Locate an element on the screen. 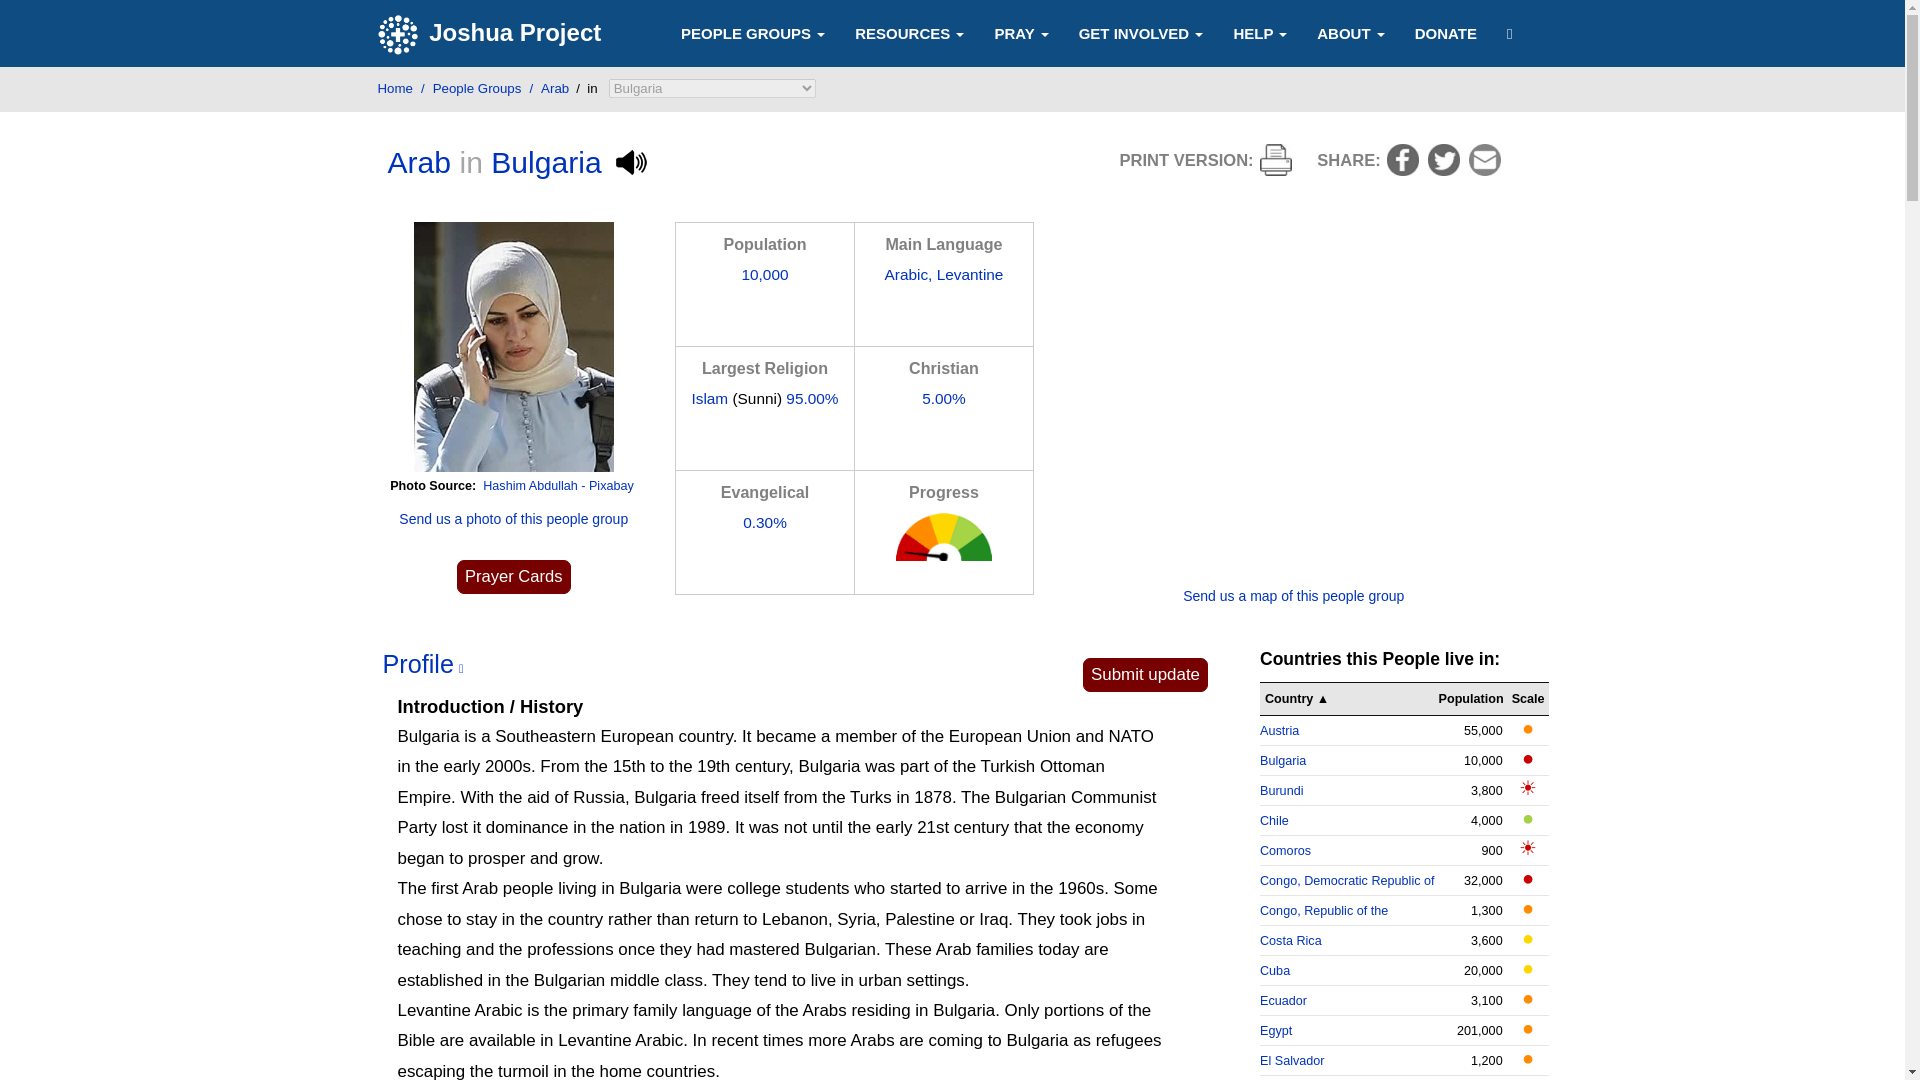 The image size is (1920, 1080). PEOPLE GROUPS is located at coordinates (753, 32).